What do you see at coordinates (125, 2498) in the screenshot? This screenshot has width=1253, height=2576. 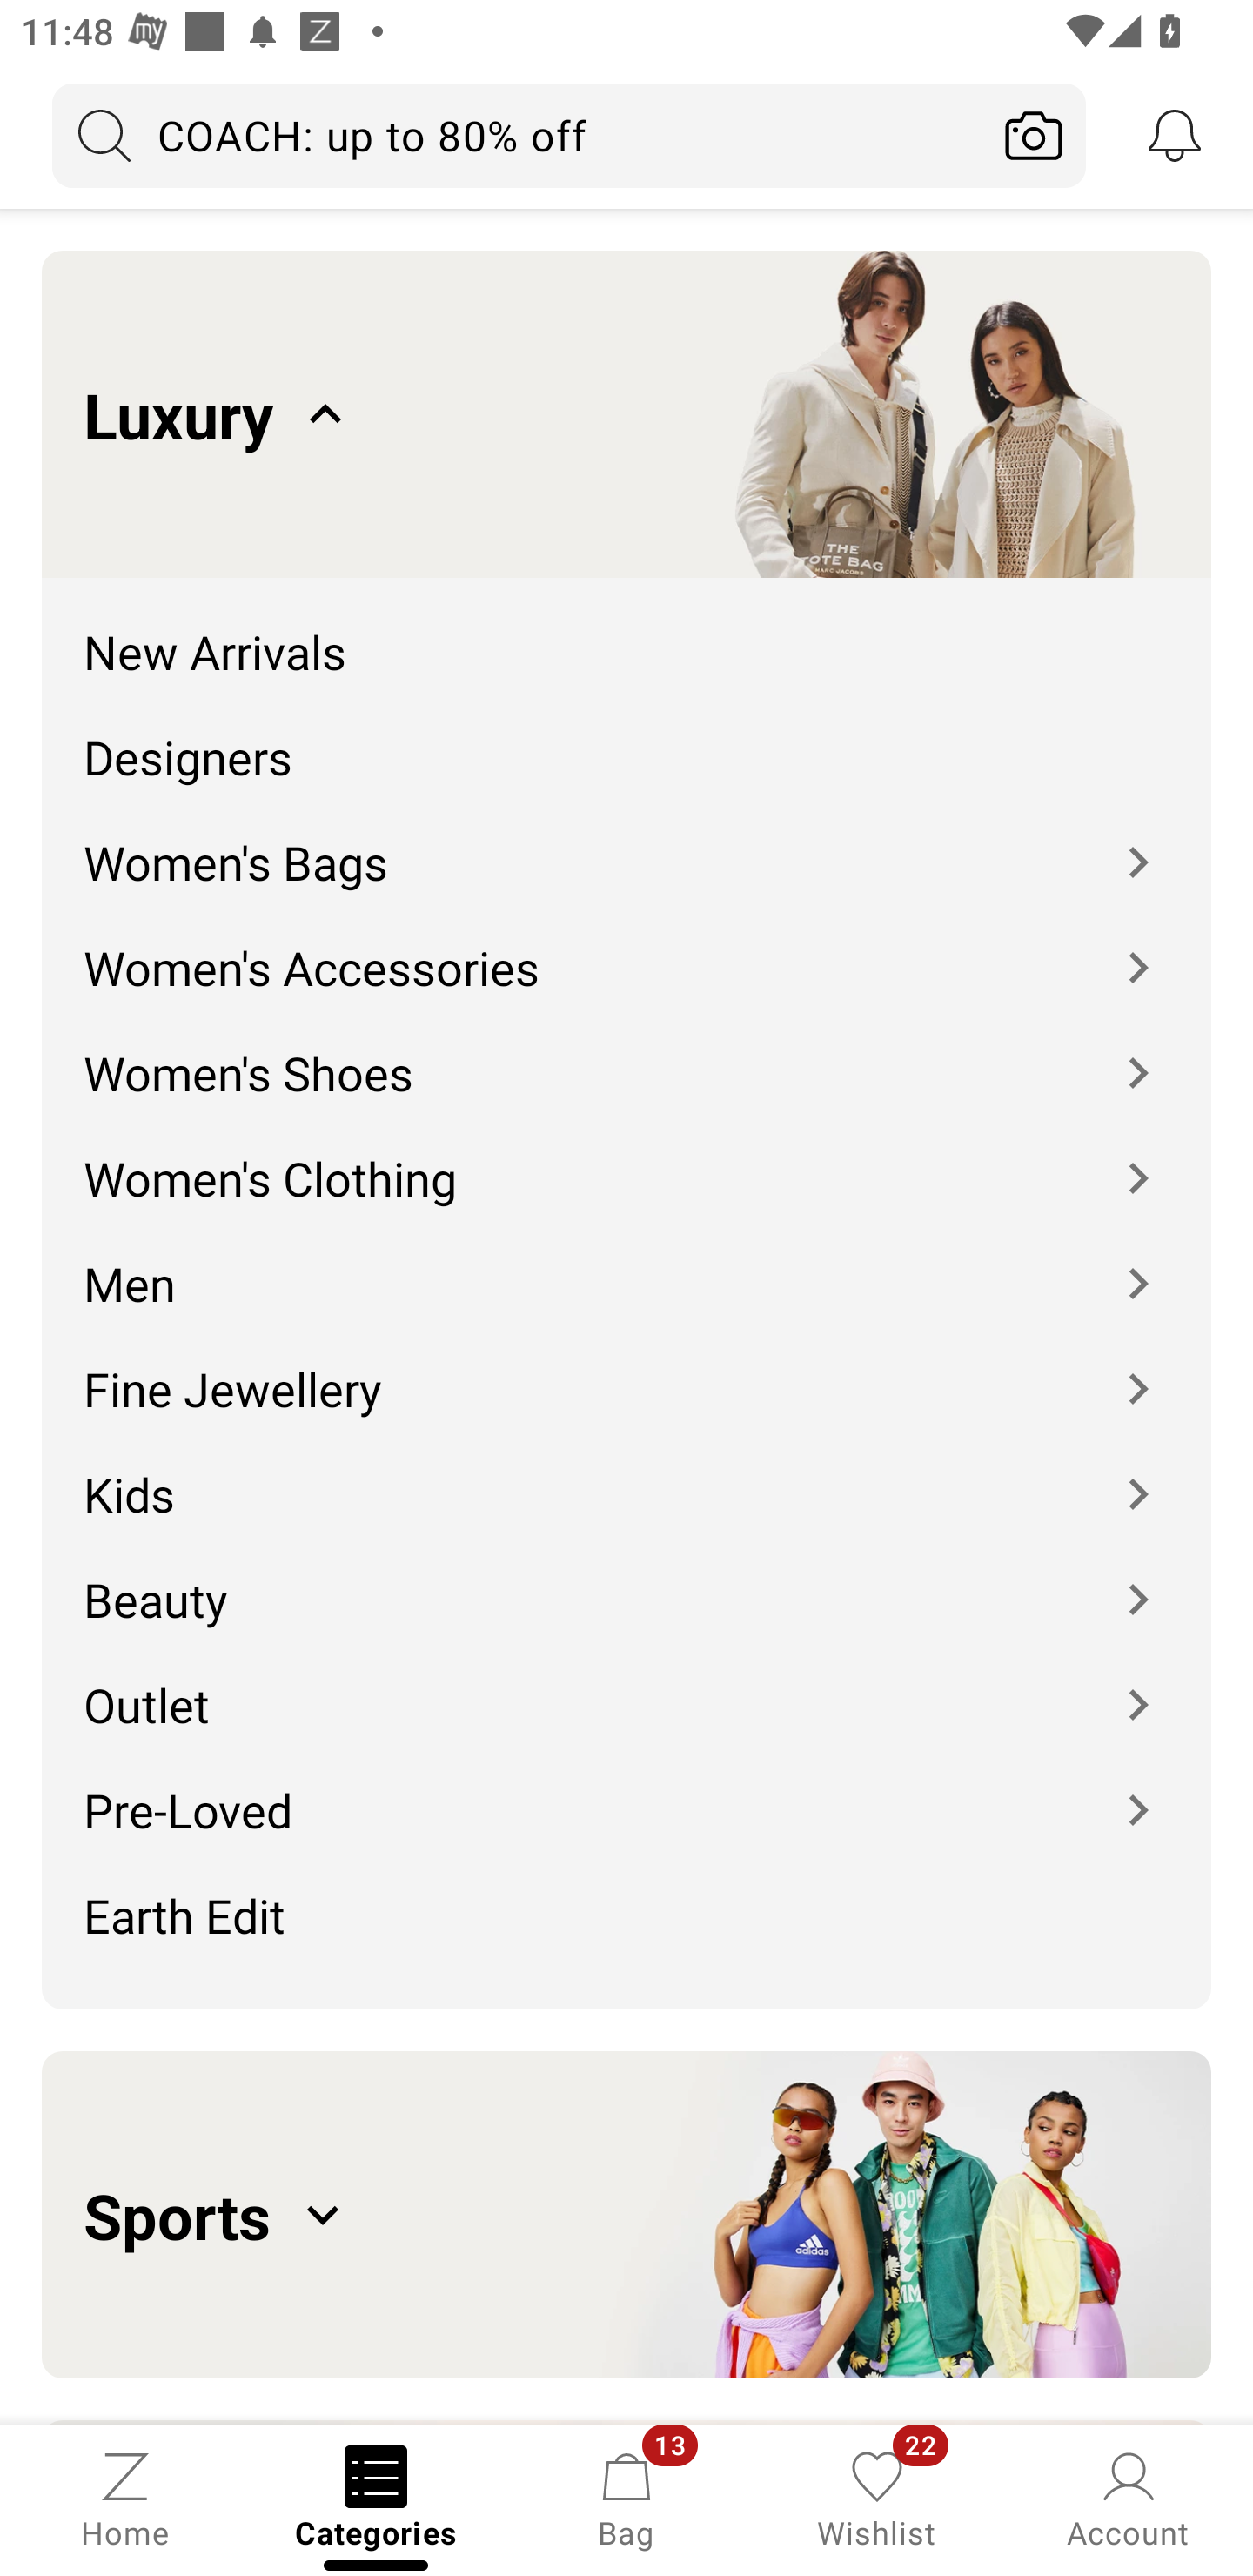 I see `Home` at bounding box center [125, 2498].